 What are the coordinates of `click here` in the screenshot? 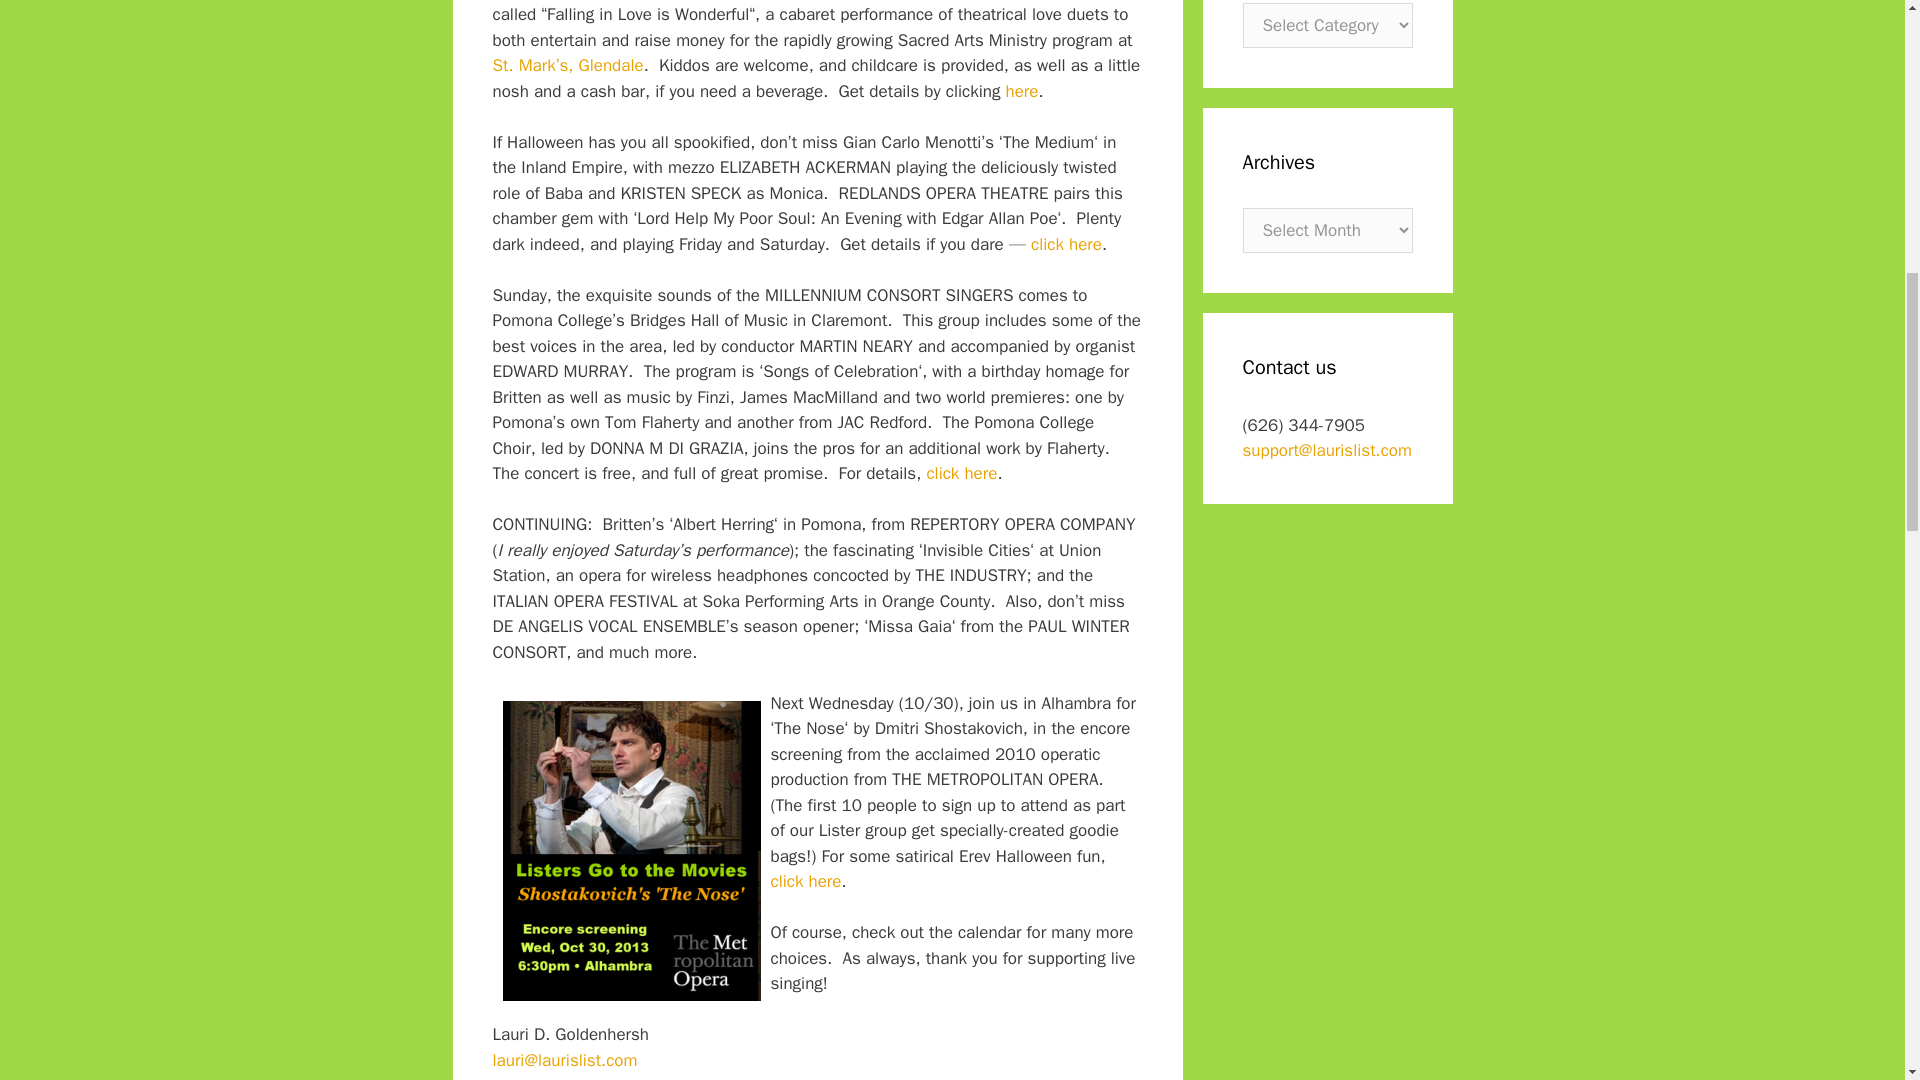 It's located at (804, 881).